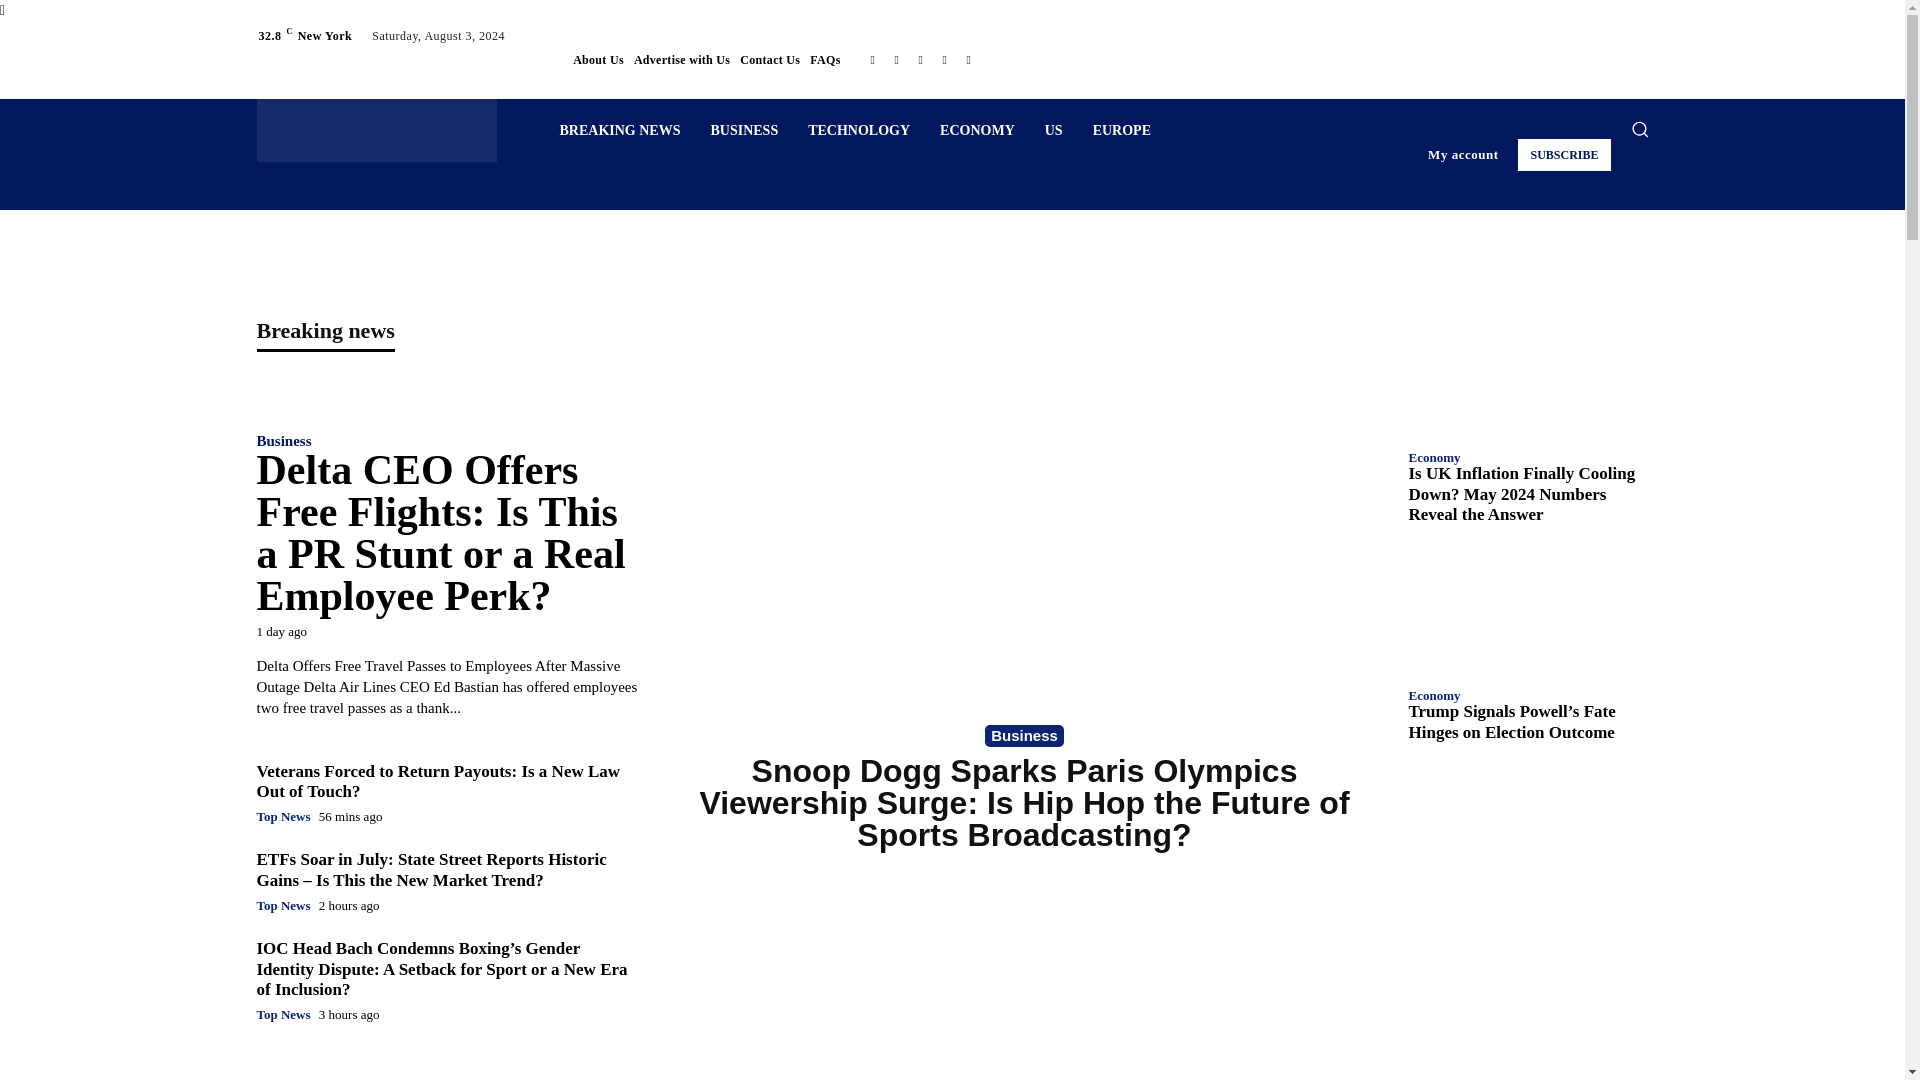 This screenshot has height=1080, width=1920. What do you see at coordinates (619, 130) in the screenshot?
I see `BREAKING NEWS` at bounding box center [619, 130].